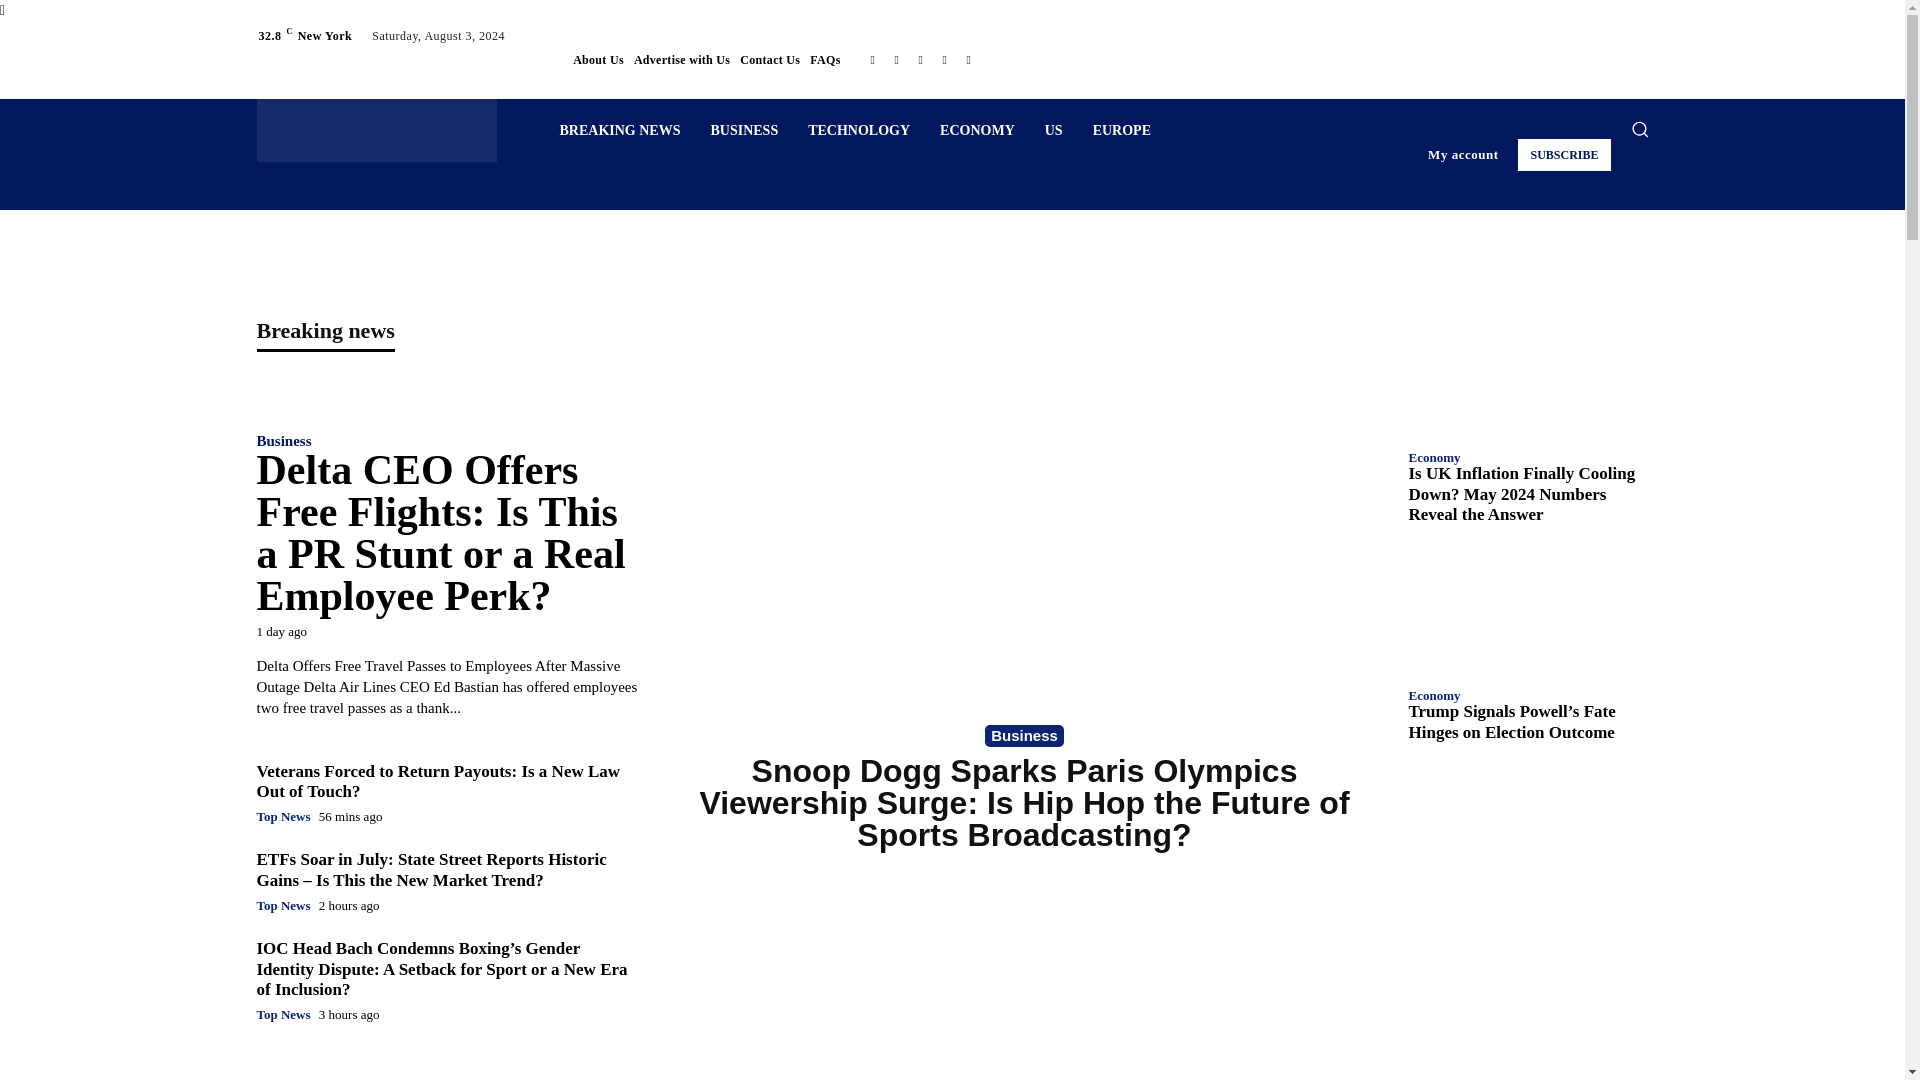 This screenshot has height=1080, width=1920. What do you see at coordinates (619, 130) in the screenshot?
I see `BREAKING NEWS` at bounding box center [619, 130].